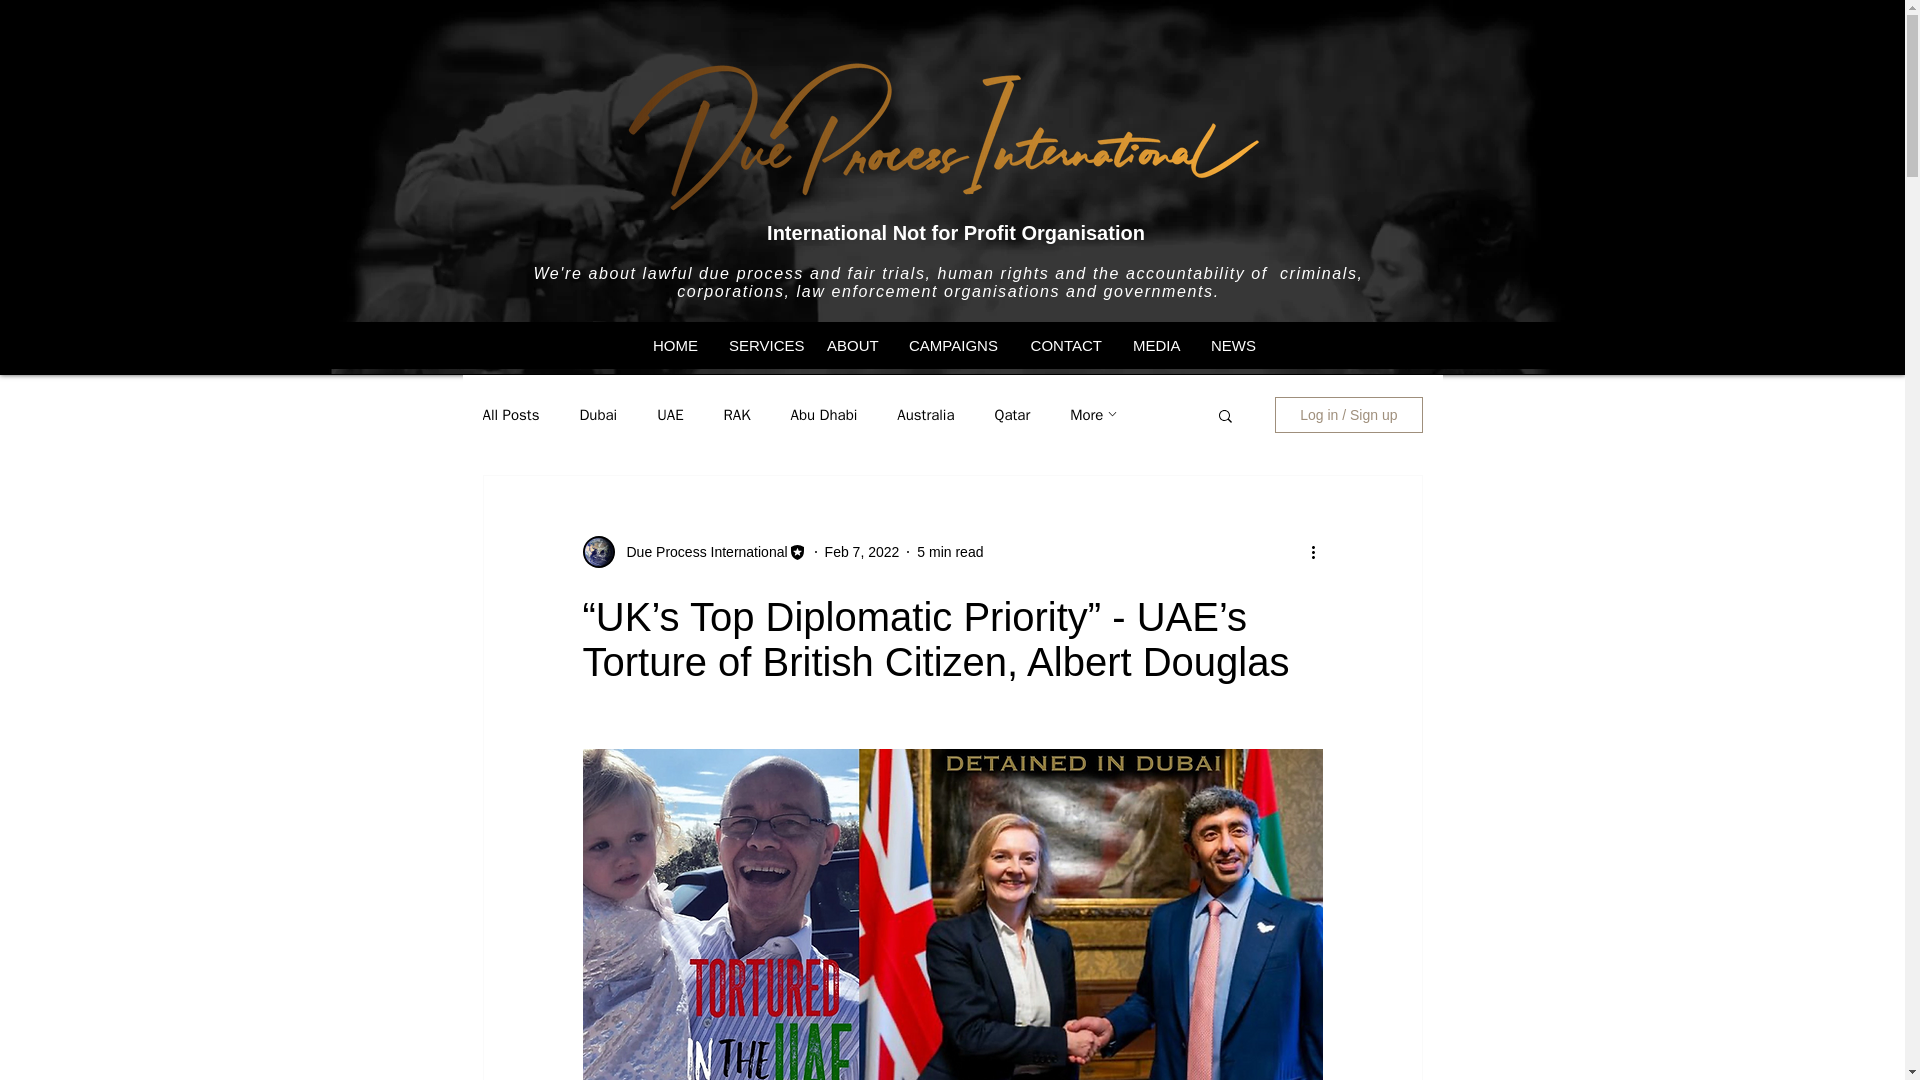 This screenshot has width=1920, height=1080. What do you see at coordinates (1064, 345) in the screenshot?
I see `CONTACT` at bounding box center [1064, 345].